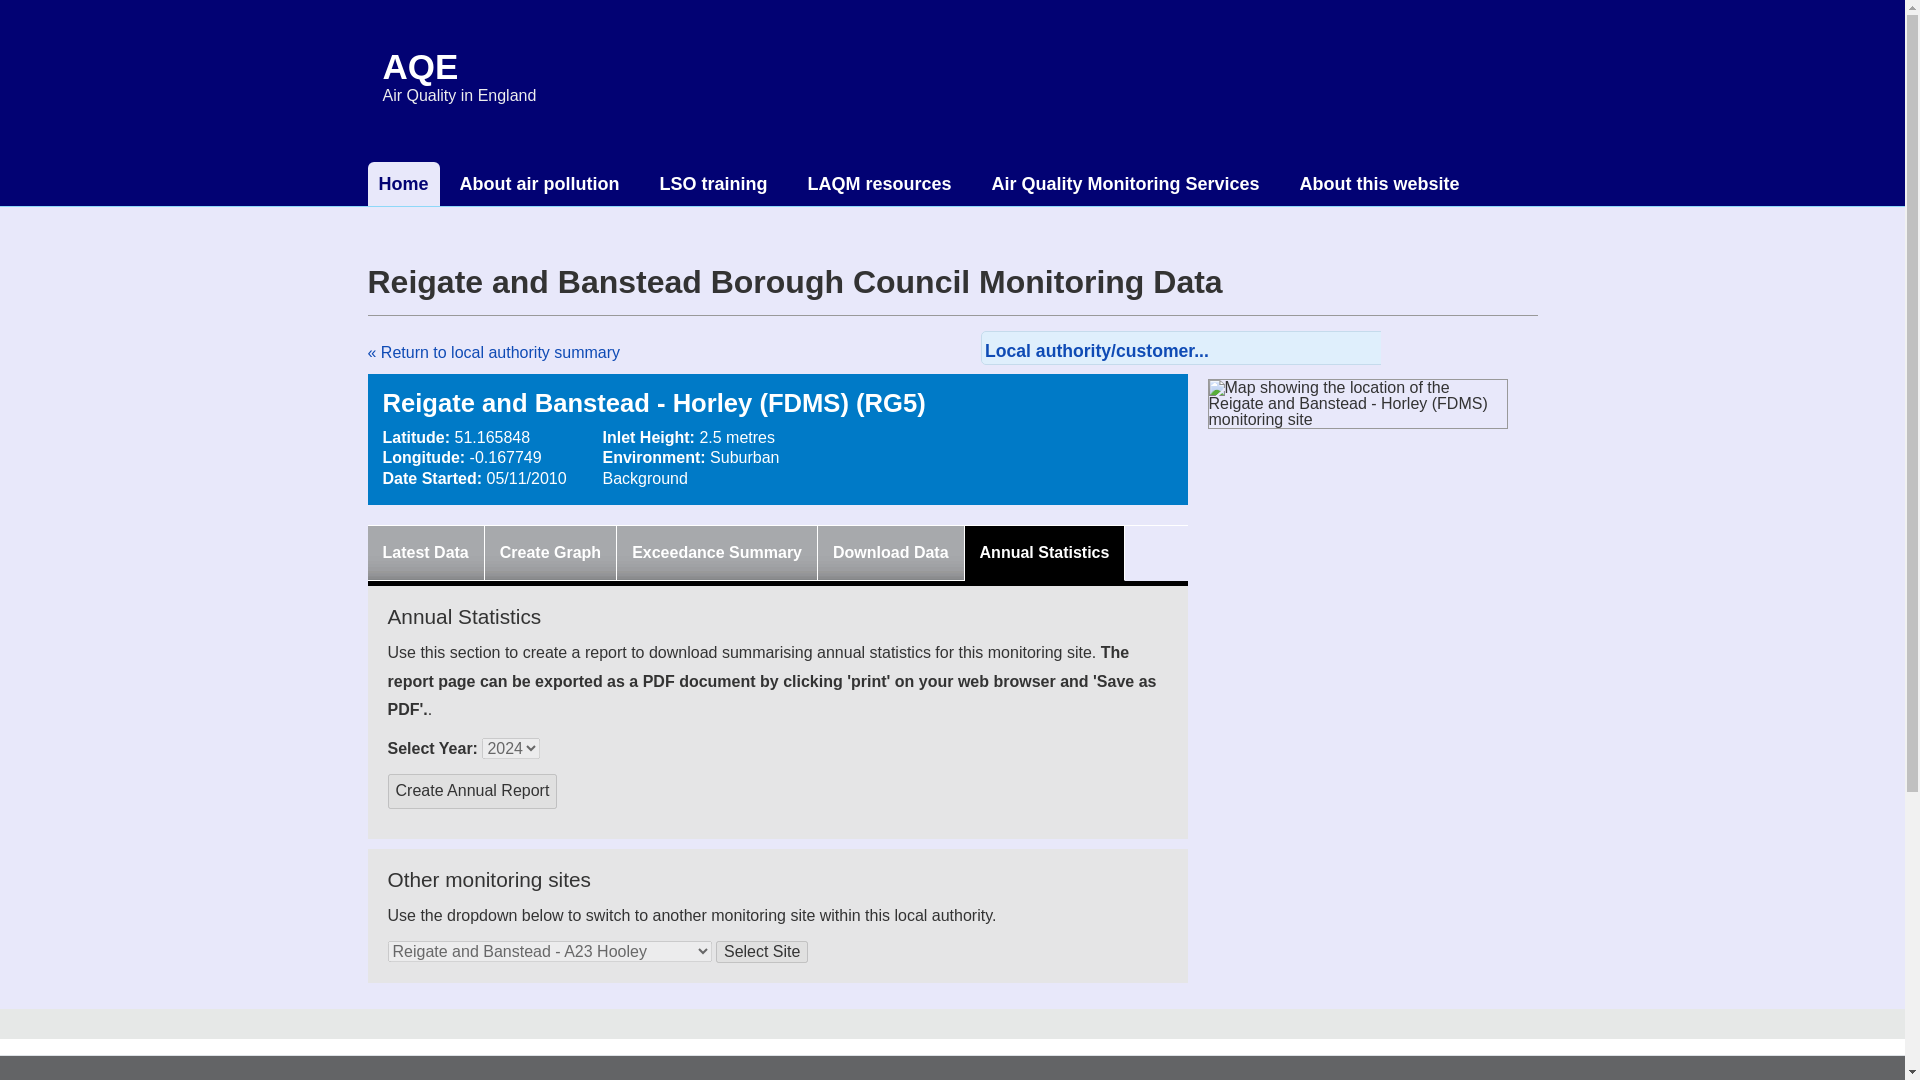 The height and width of the screenshot is (1080, 1920). I want to click on Select Site, so click(762, 952).